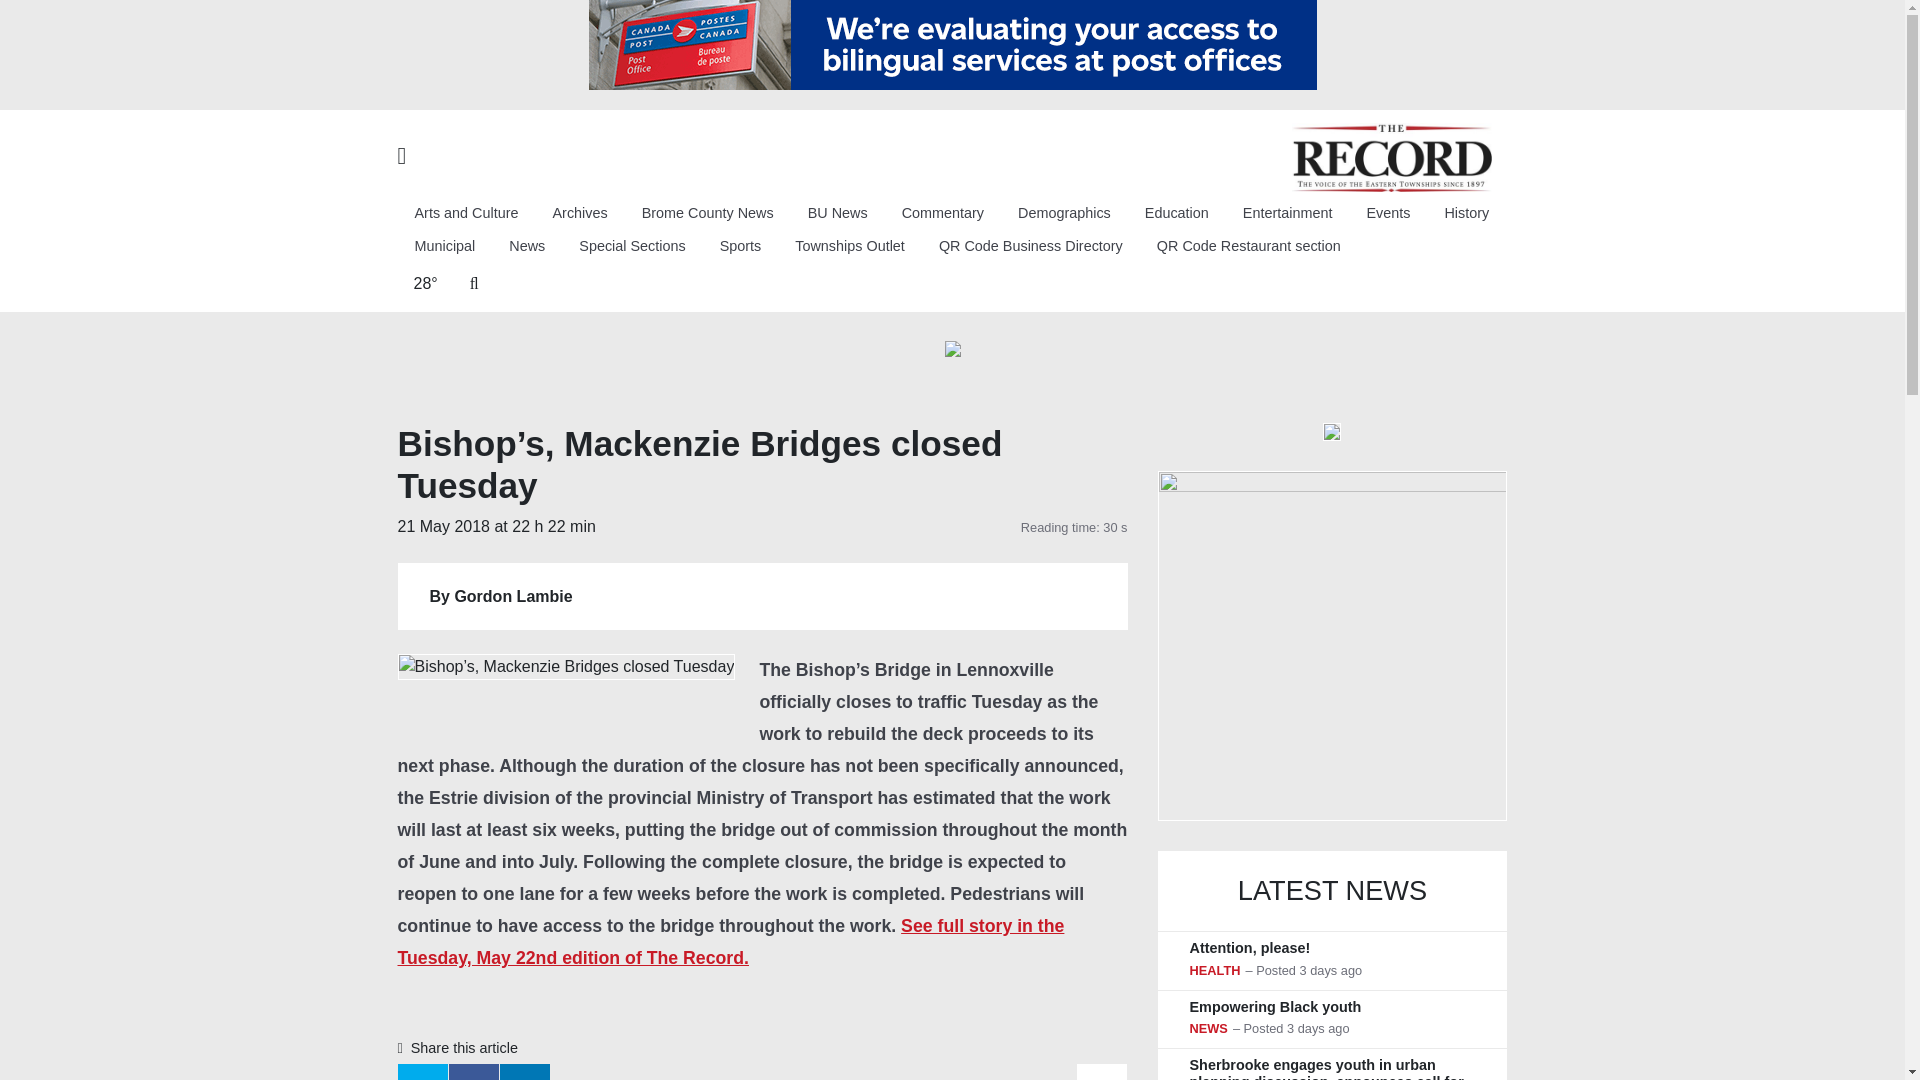 The width and height of the screenshot is (1920, 1080). I want to click on QR Code Business Directory, so click(1030, 247).